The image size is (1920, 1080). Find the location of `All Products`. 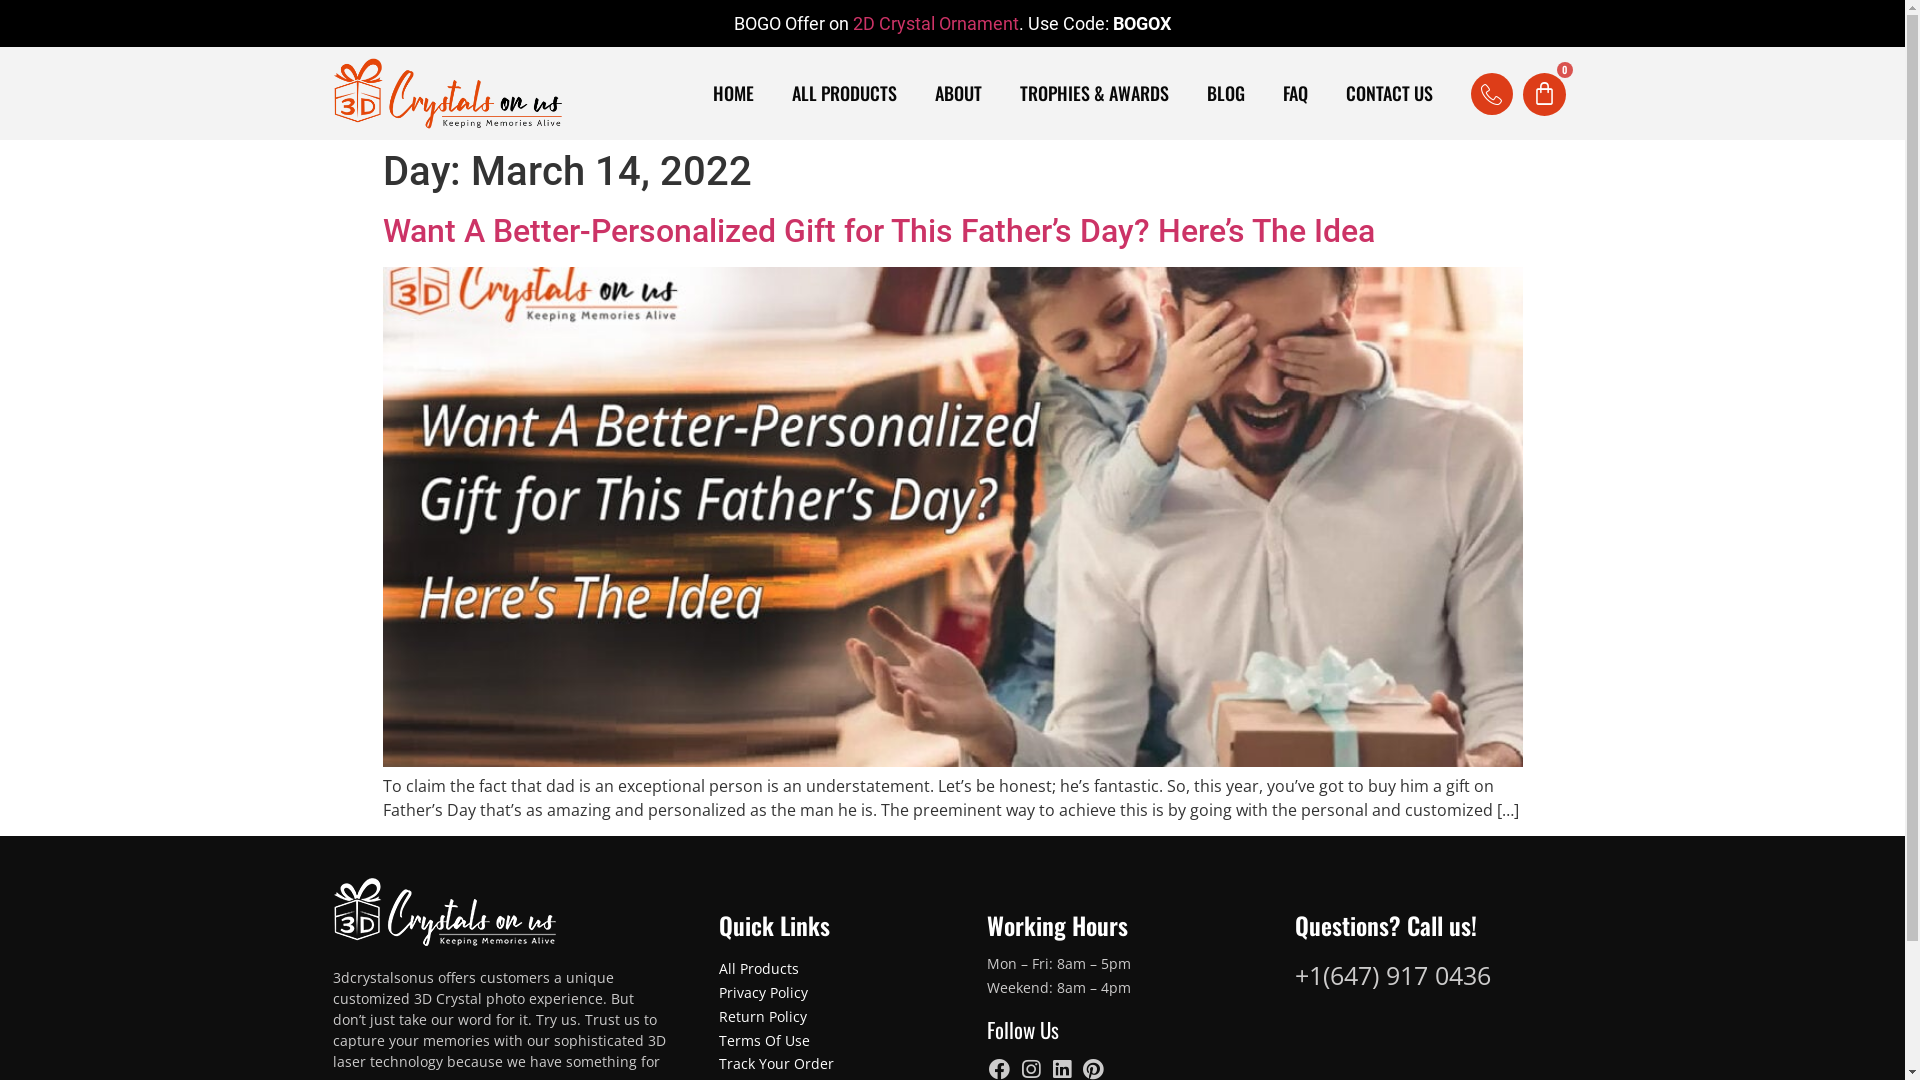

All Products is located at coordinates (759, 968).